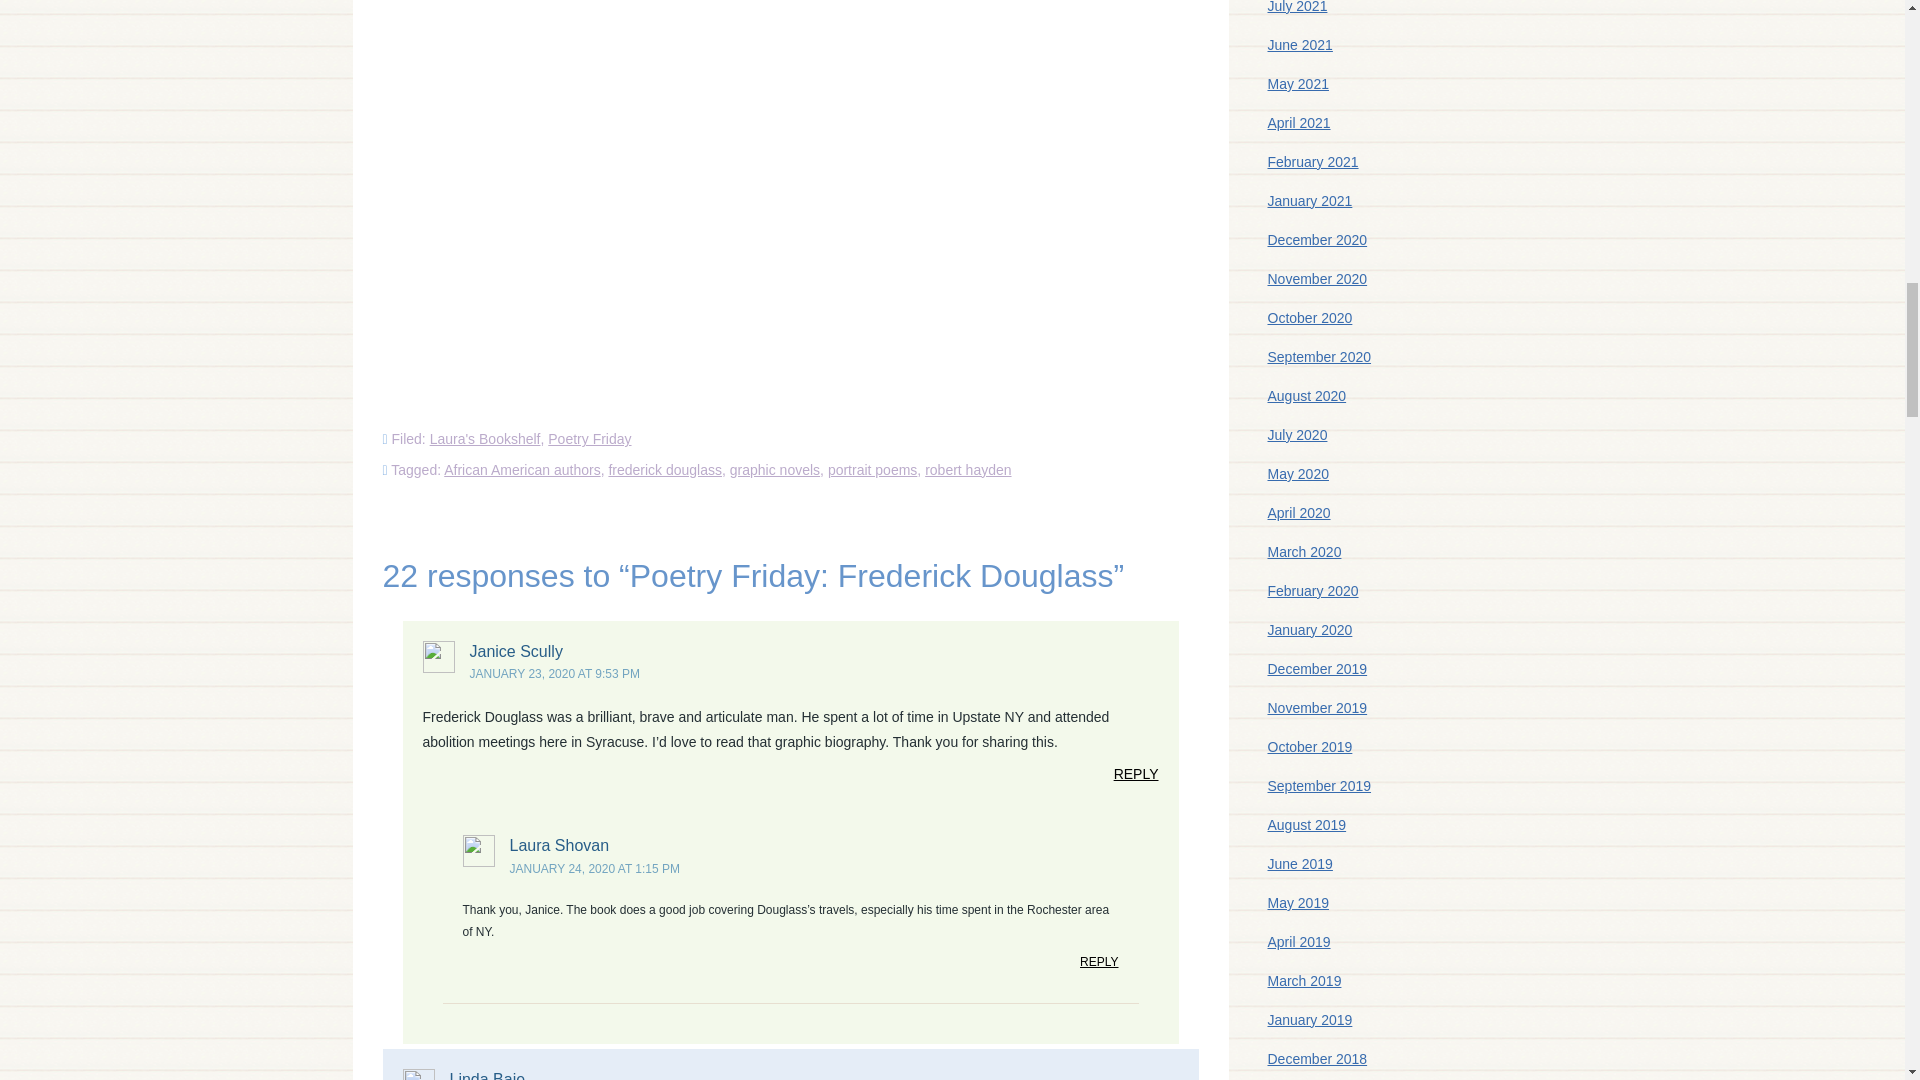 The width and height of the screenshot is (1920, 1080). I want to click on Janice Scully, so click(516, 650).